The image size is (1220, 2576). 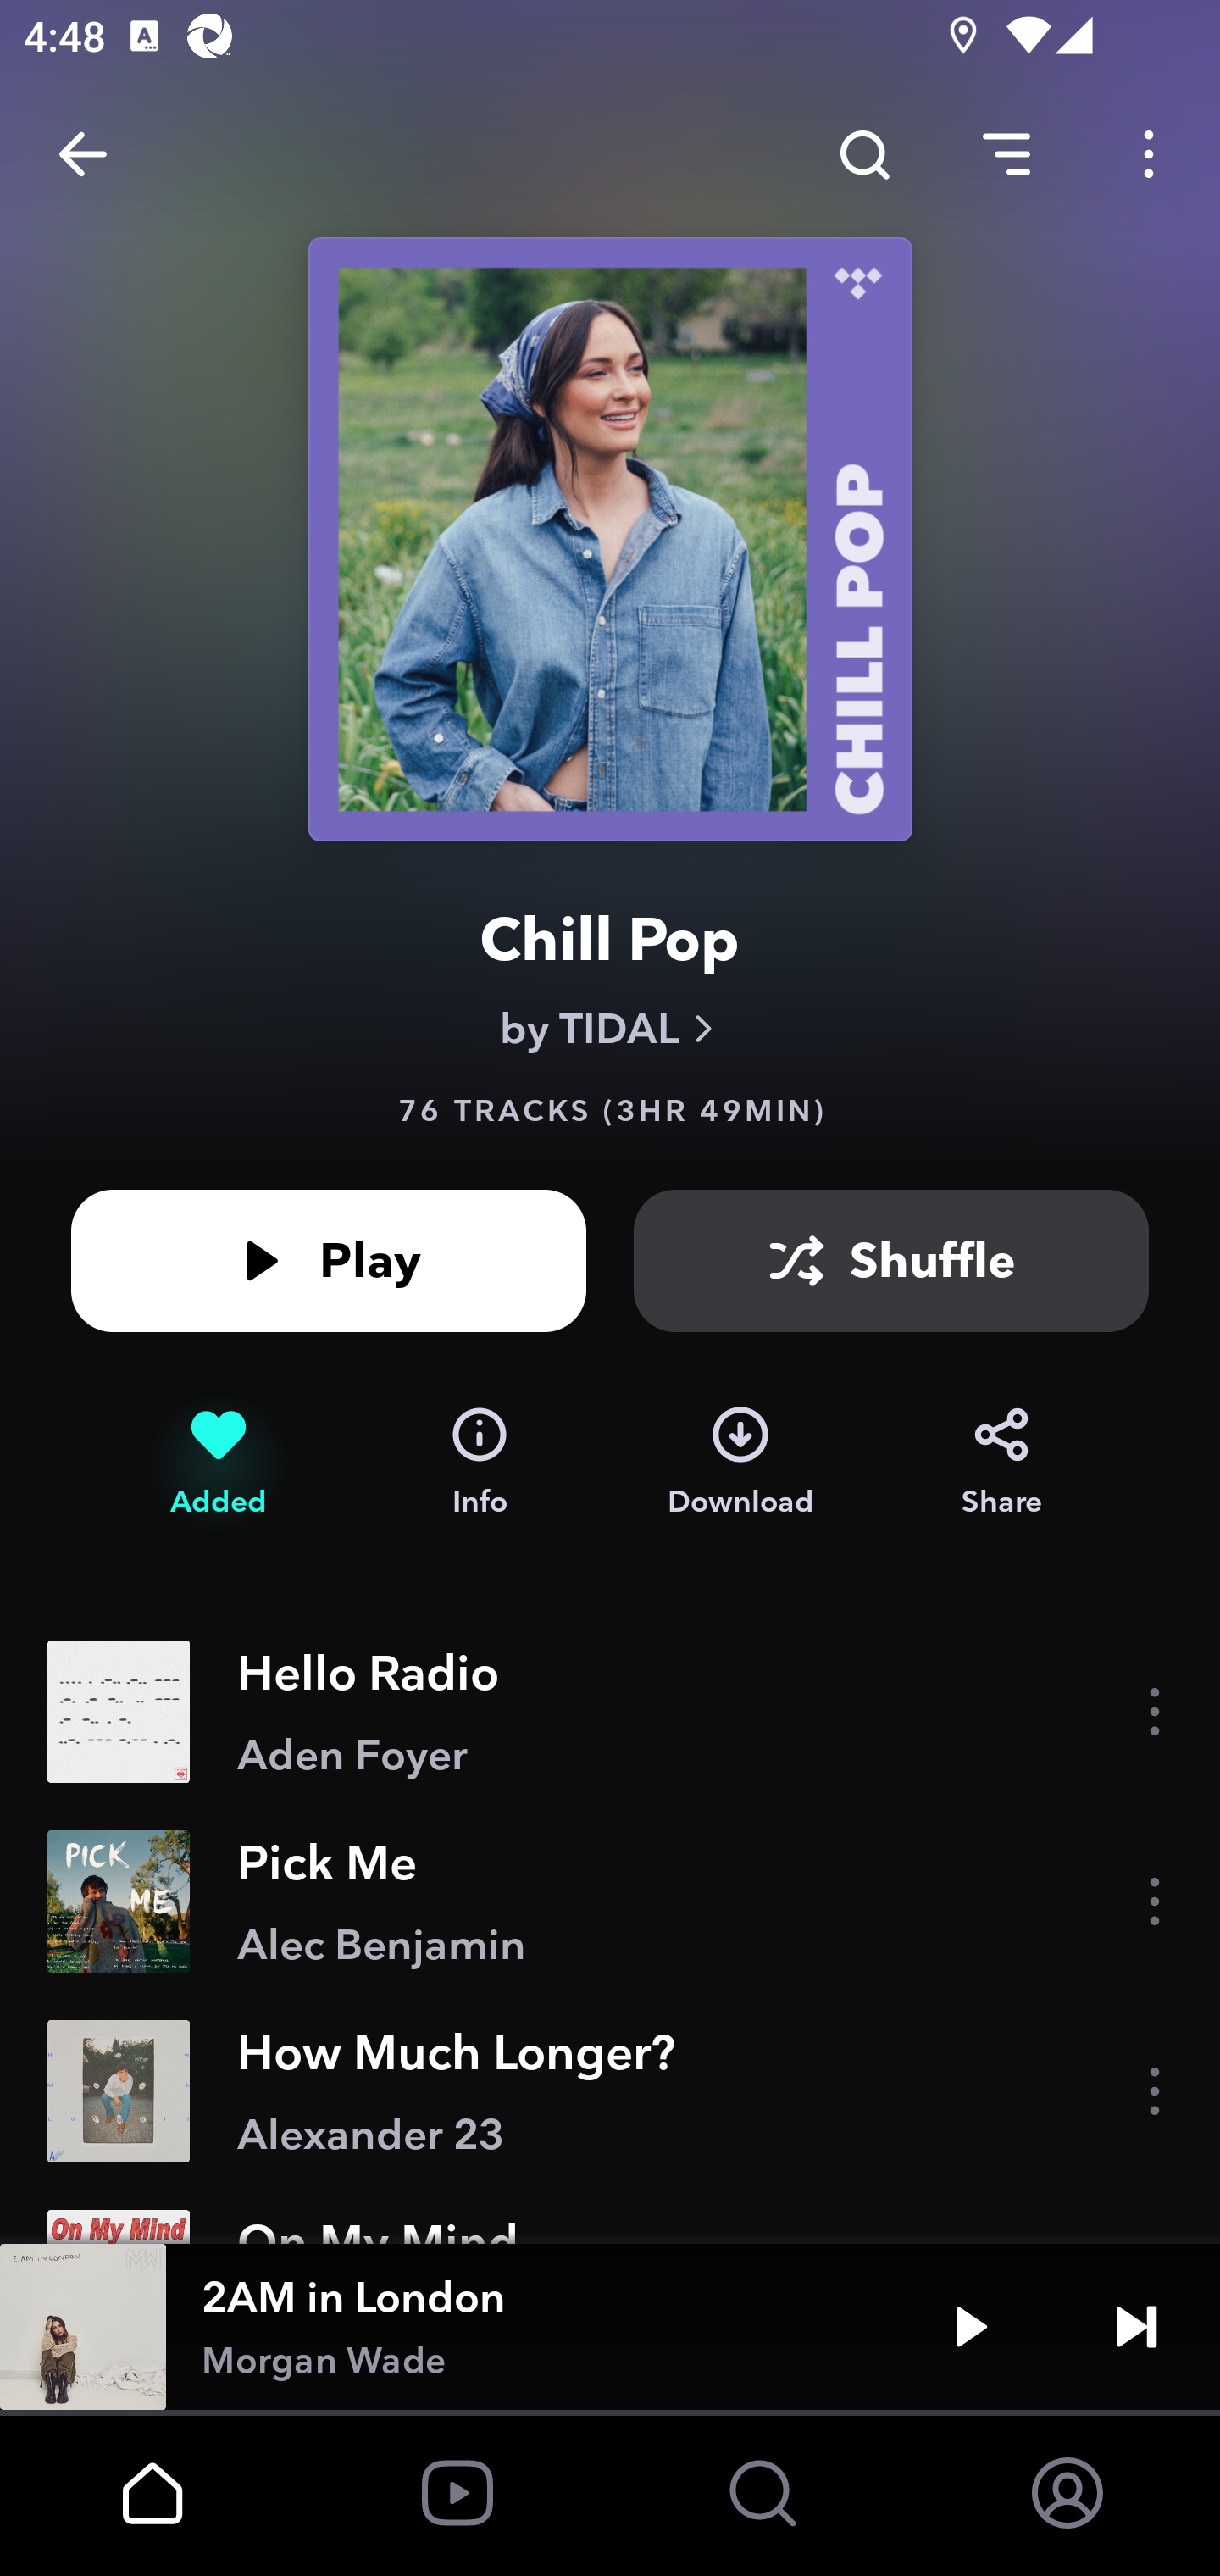 What do you see at coordinates (610, 2327) in the screenshot?
I see `2AM in London Morgan Wade Play` at bounding box center [610, 2327].